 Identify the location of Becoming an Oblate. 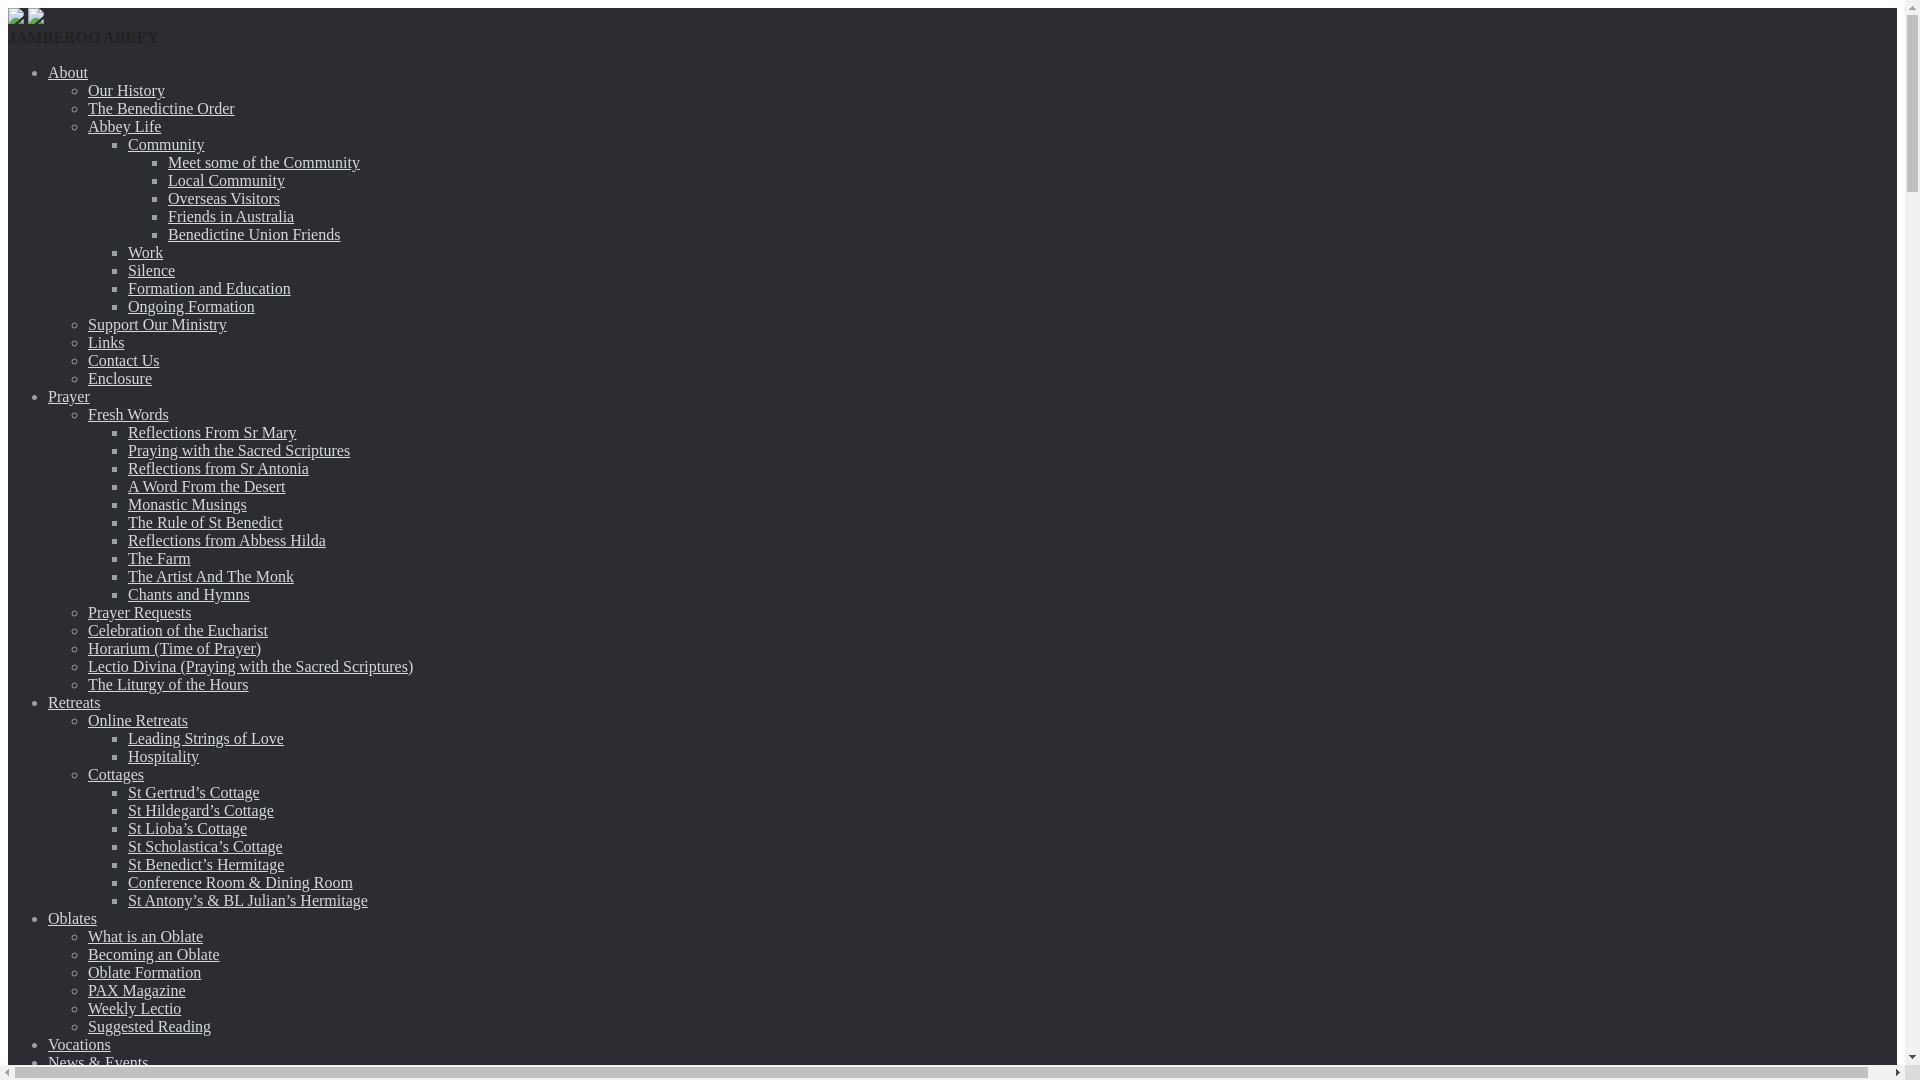
(154, 954).